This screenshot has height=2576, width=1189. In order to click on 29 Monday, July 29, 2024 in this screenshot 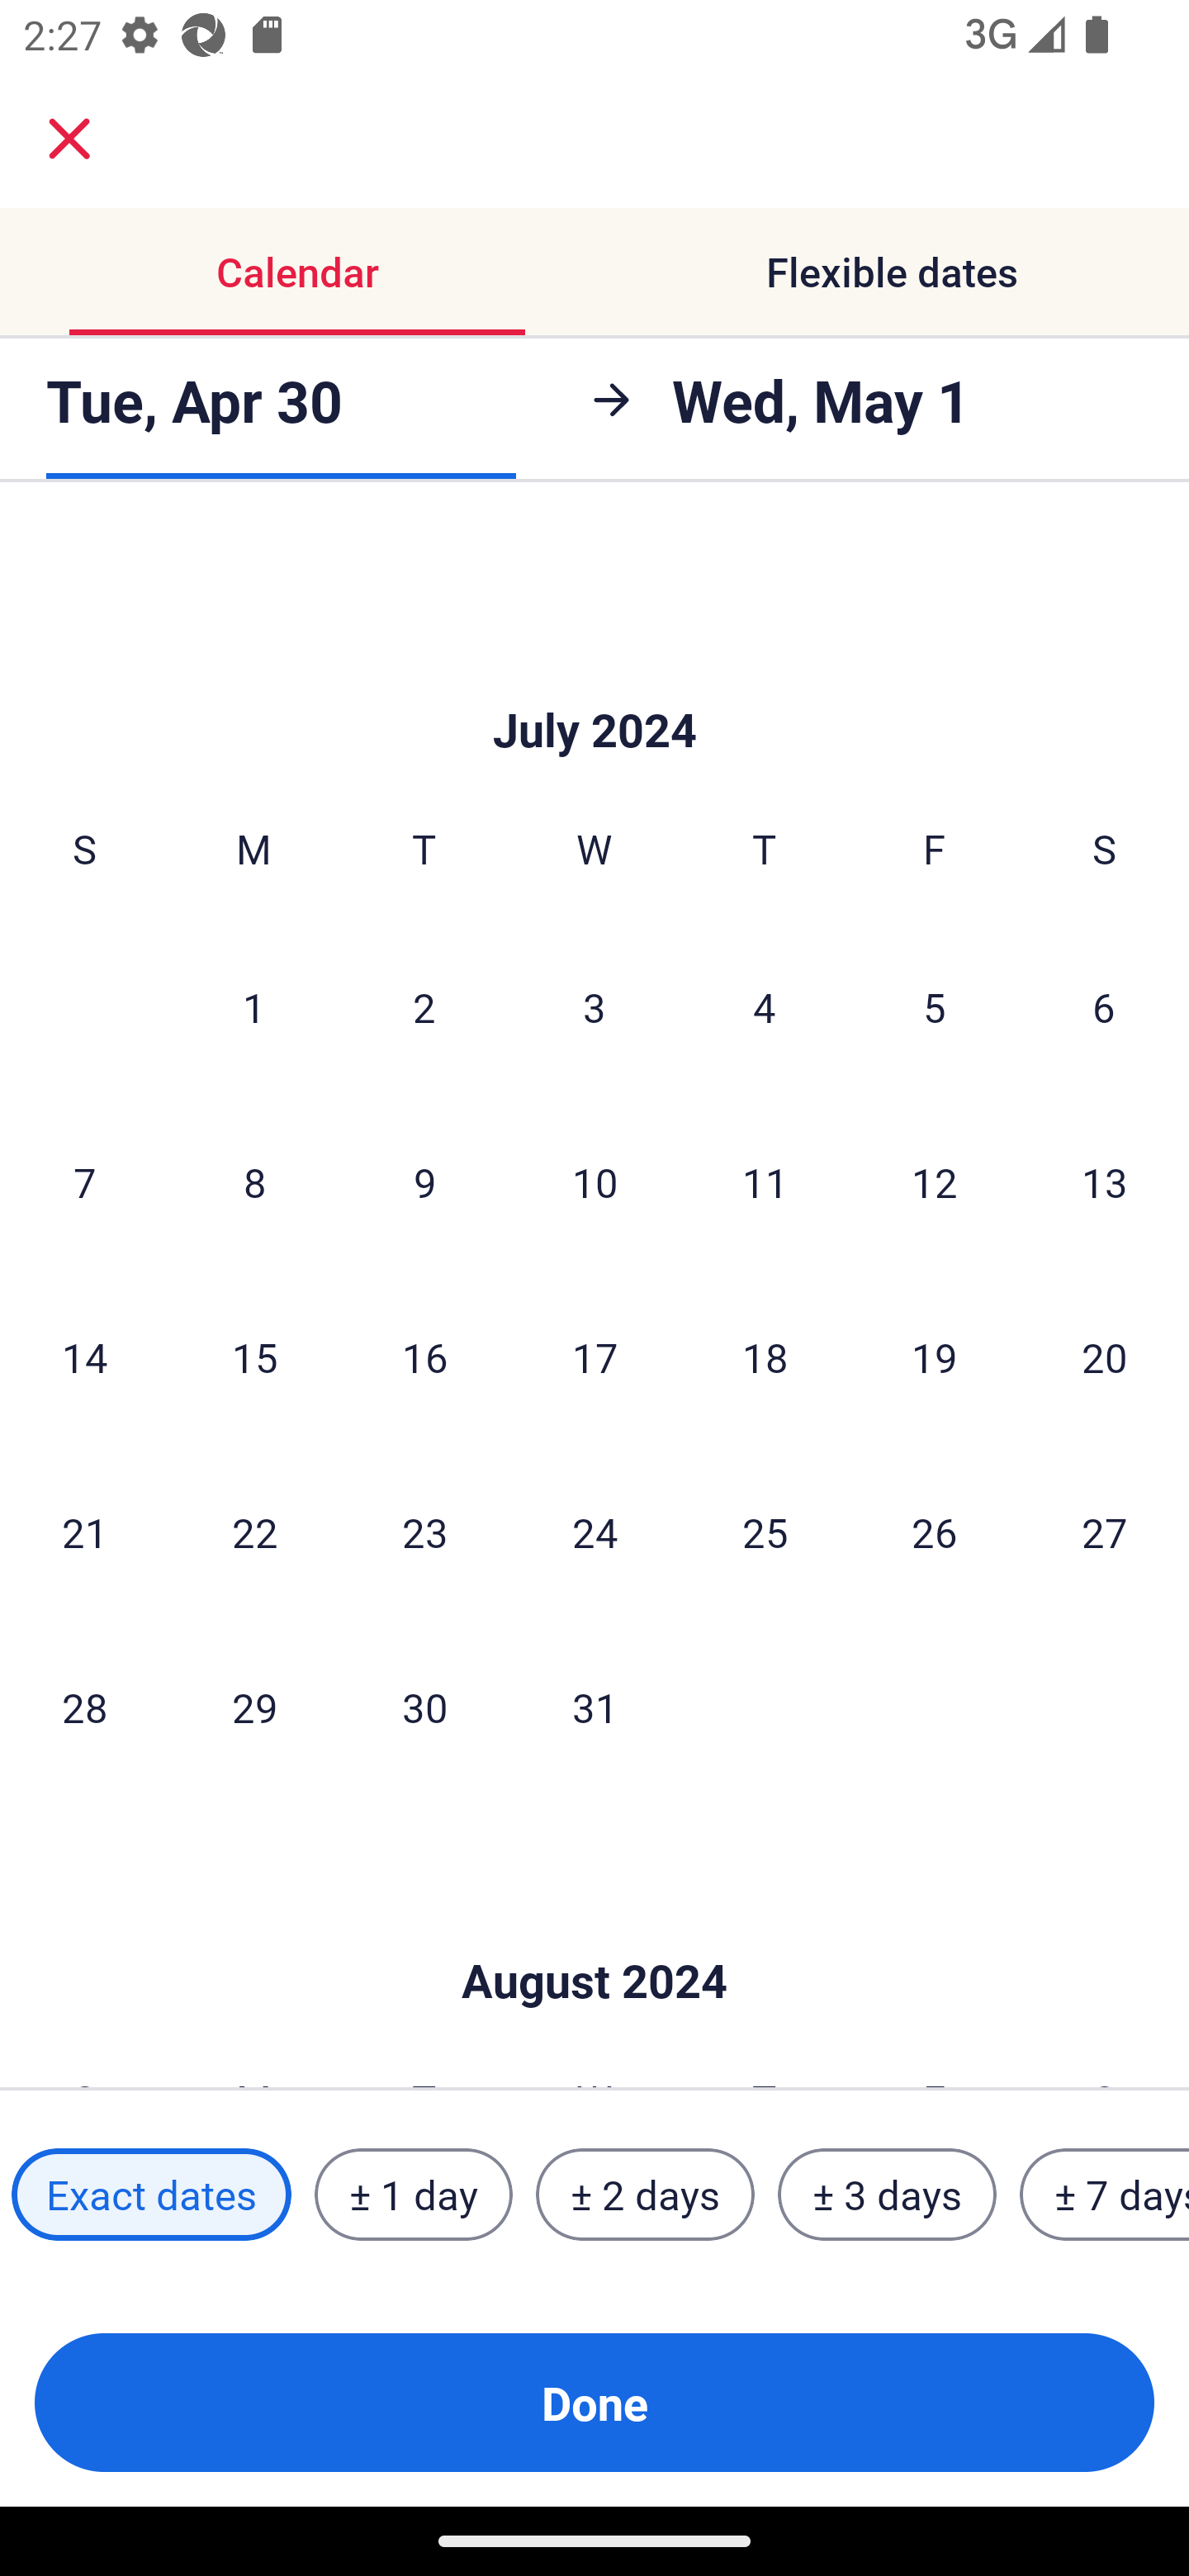, I will do `click(254, 1707)`.